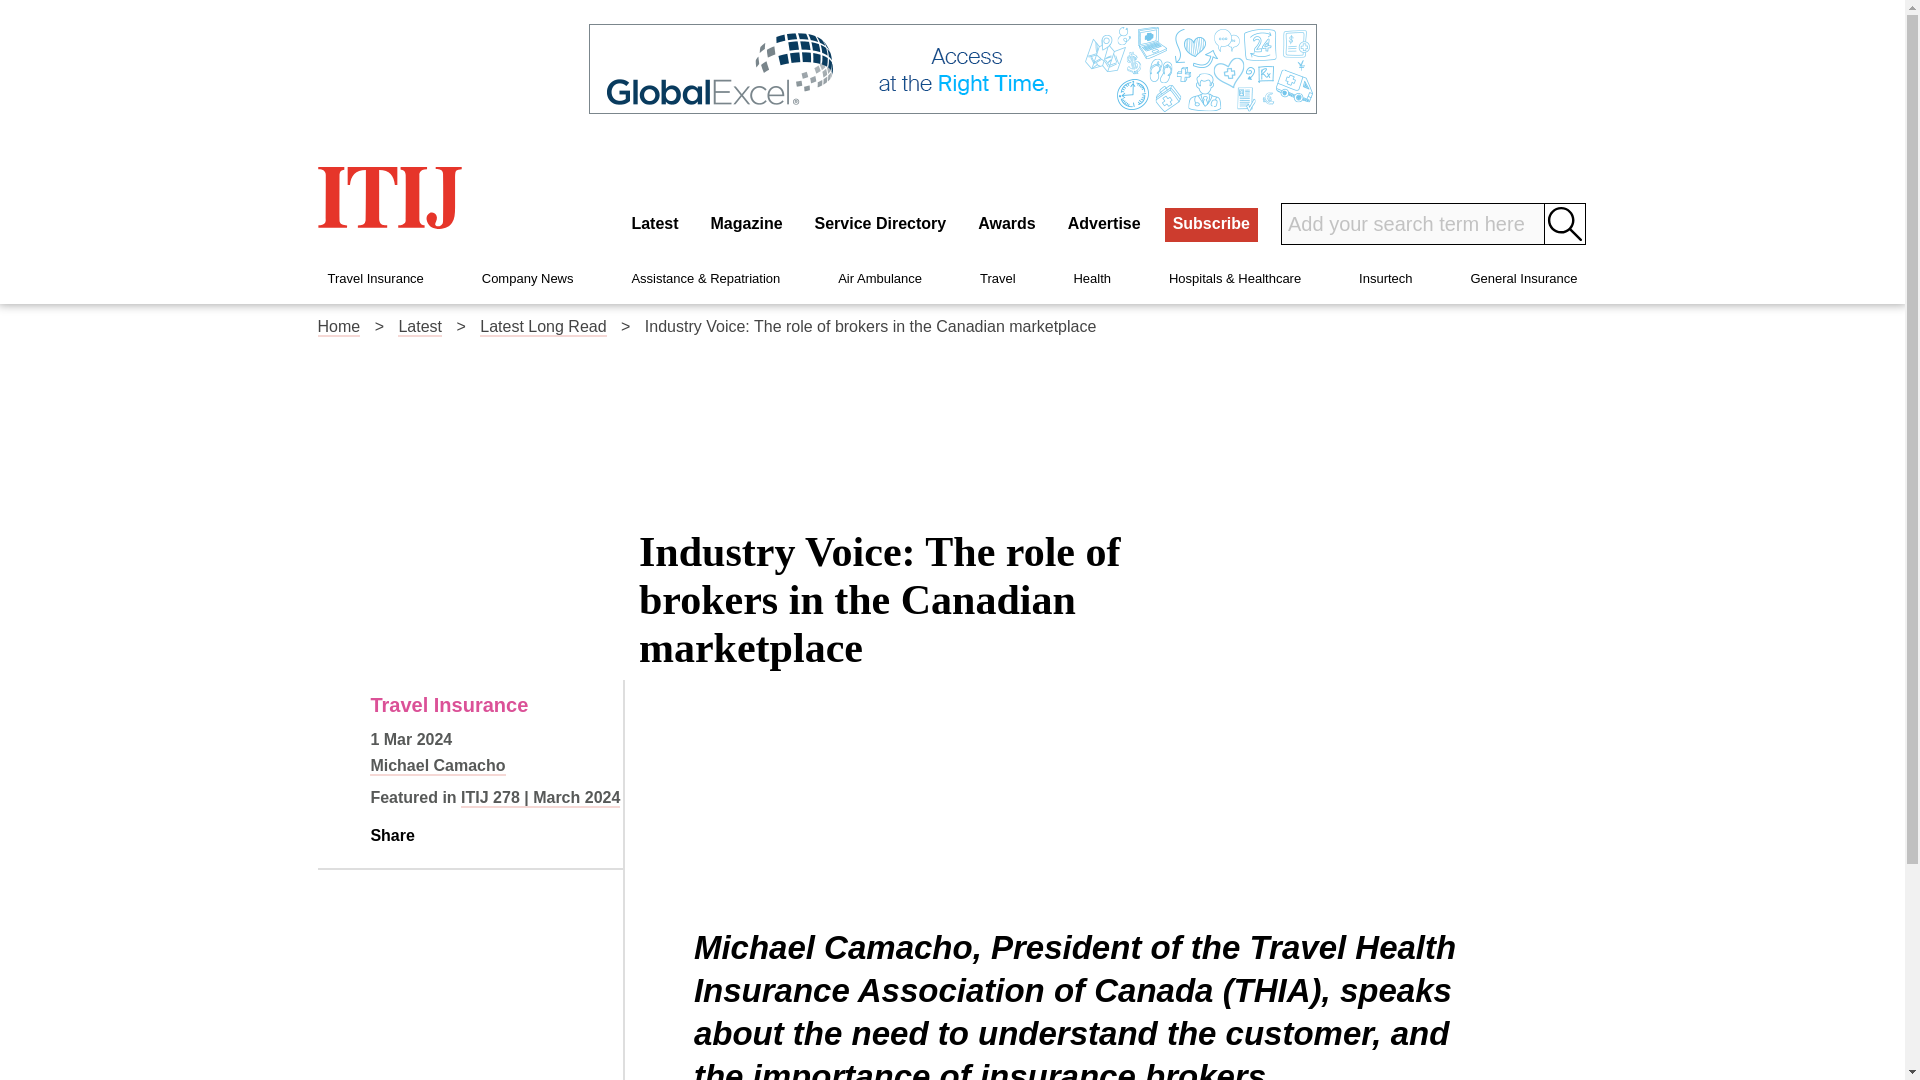  What do you see at coordinates (419, 326) in the screenshot?
I see `Latest` at bounding box center [419, 326].